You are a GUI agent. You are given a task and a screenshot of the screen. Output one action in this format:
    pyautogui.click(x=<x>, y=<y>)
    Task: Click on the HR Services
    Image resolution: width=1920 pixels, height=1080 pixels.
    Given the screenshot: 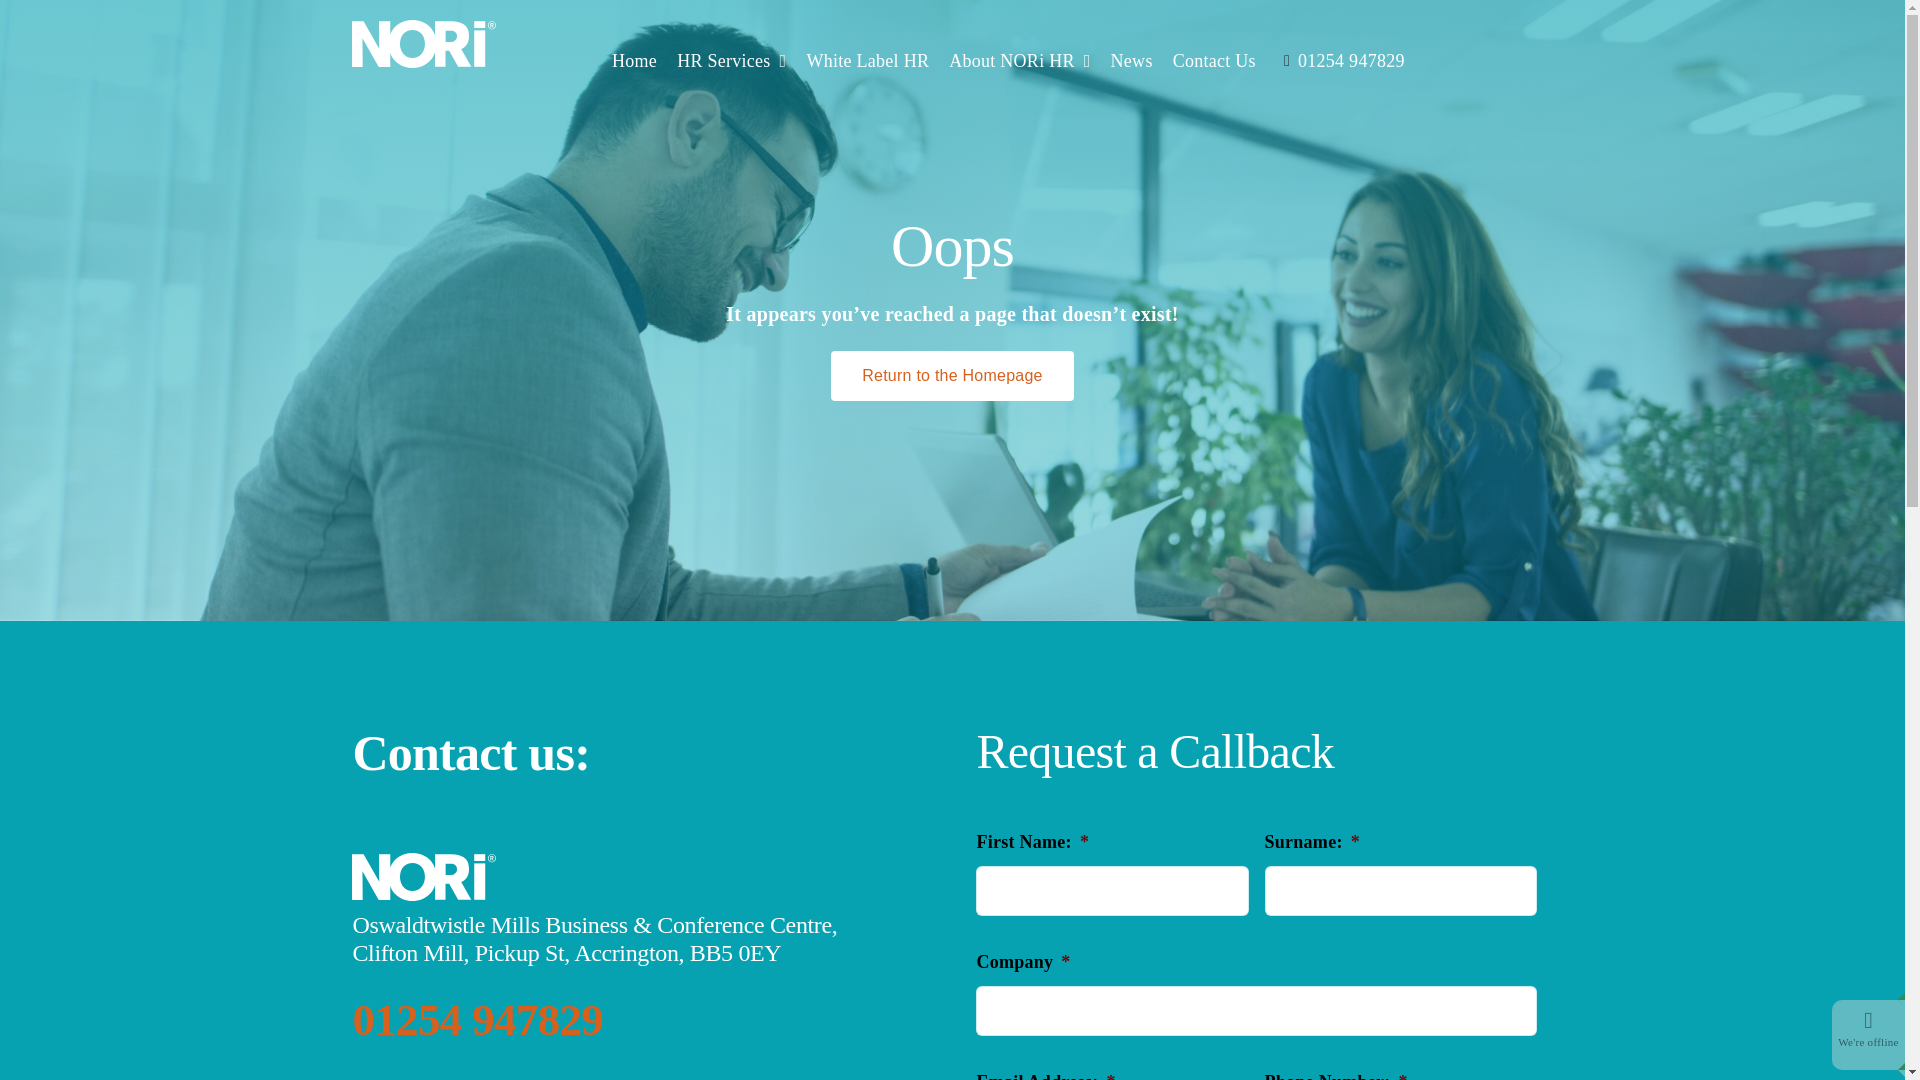 What is the action you would take?
    pyautogui.click(x=731, y=60)
    